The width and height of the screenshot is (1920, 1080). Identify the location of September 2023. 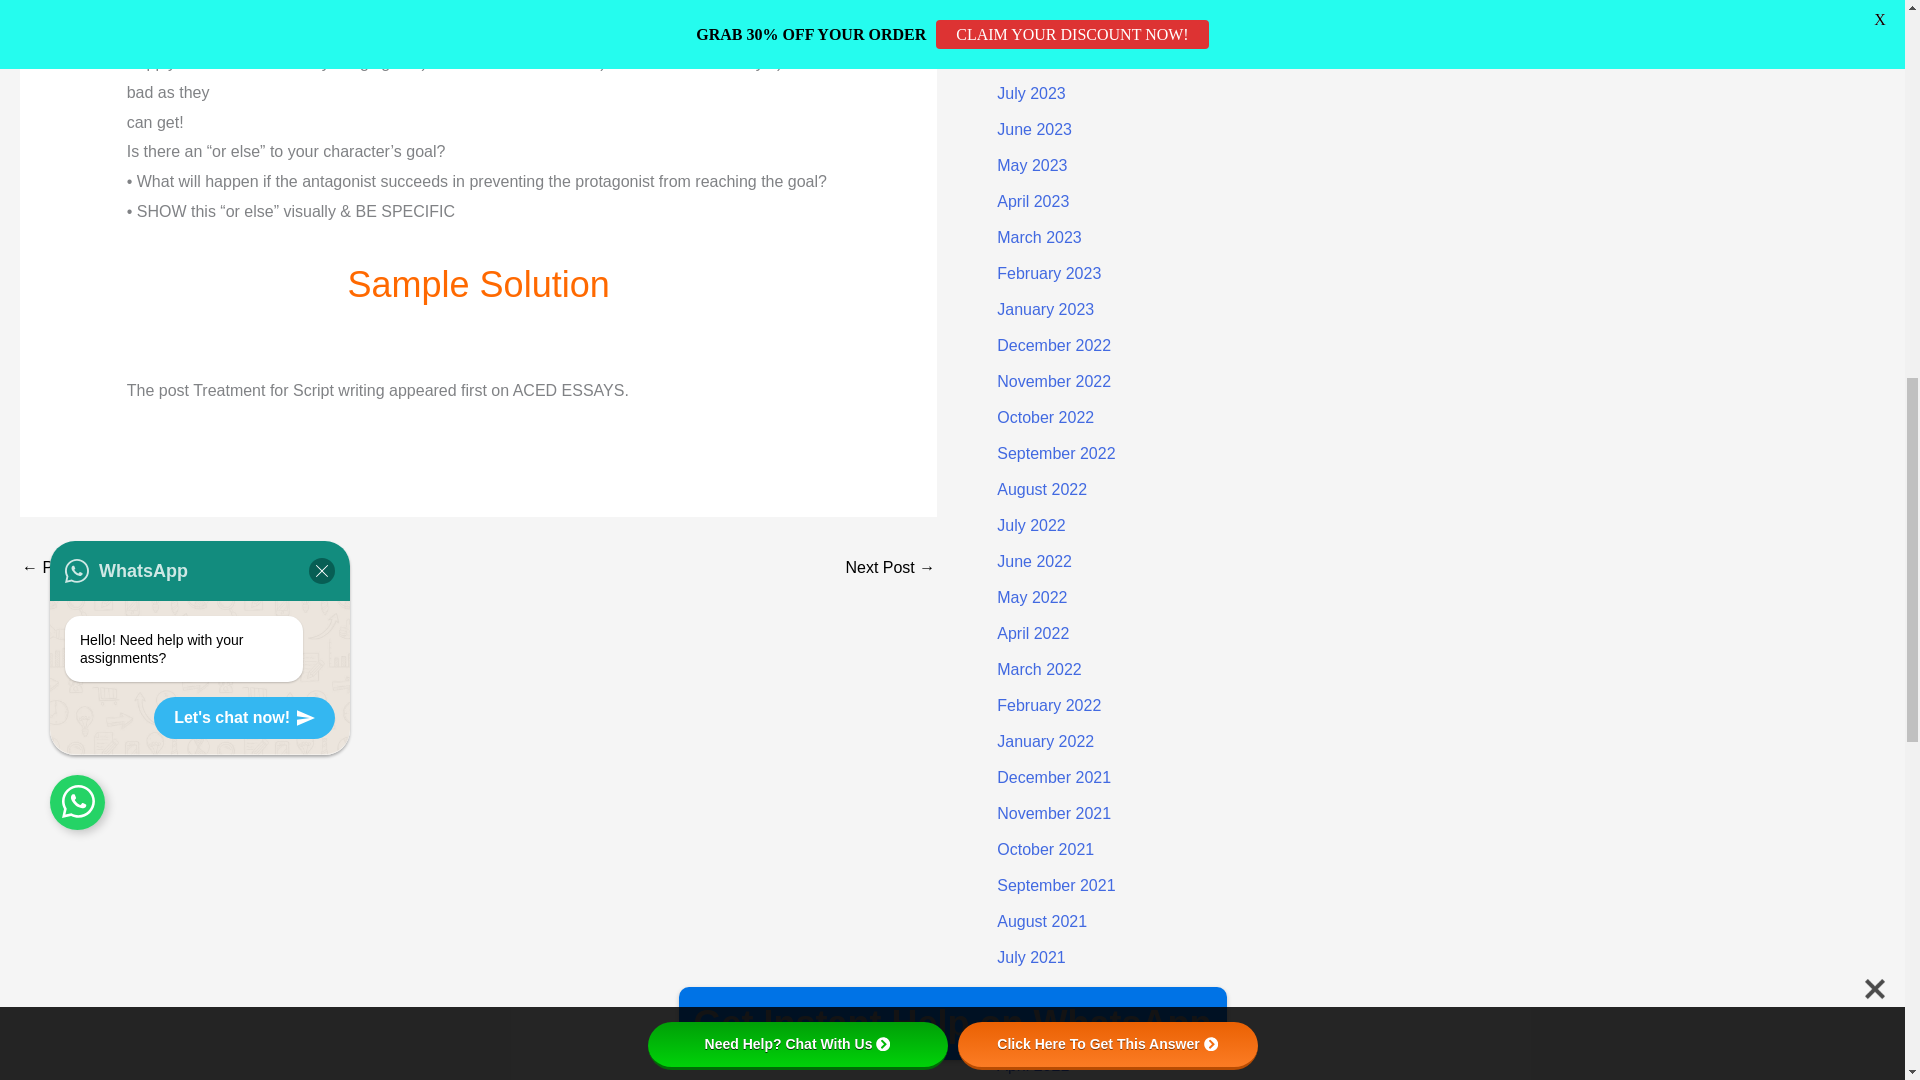
(1056, 21).